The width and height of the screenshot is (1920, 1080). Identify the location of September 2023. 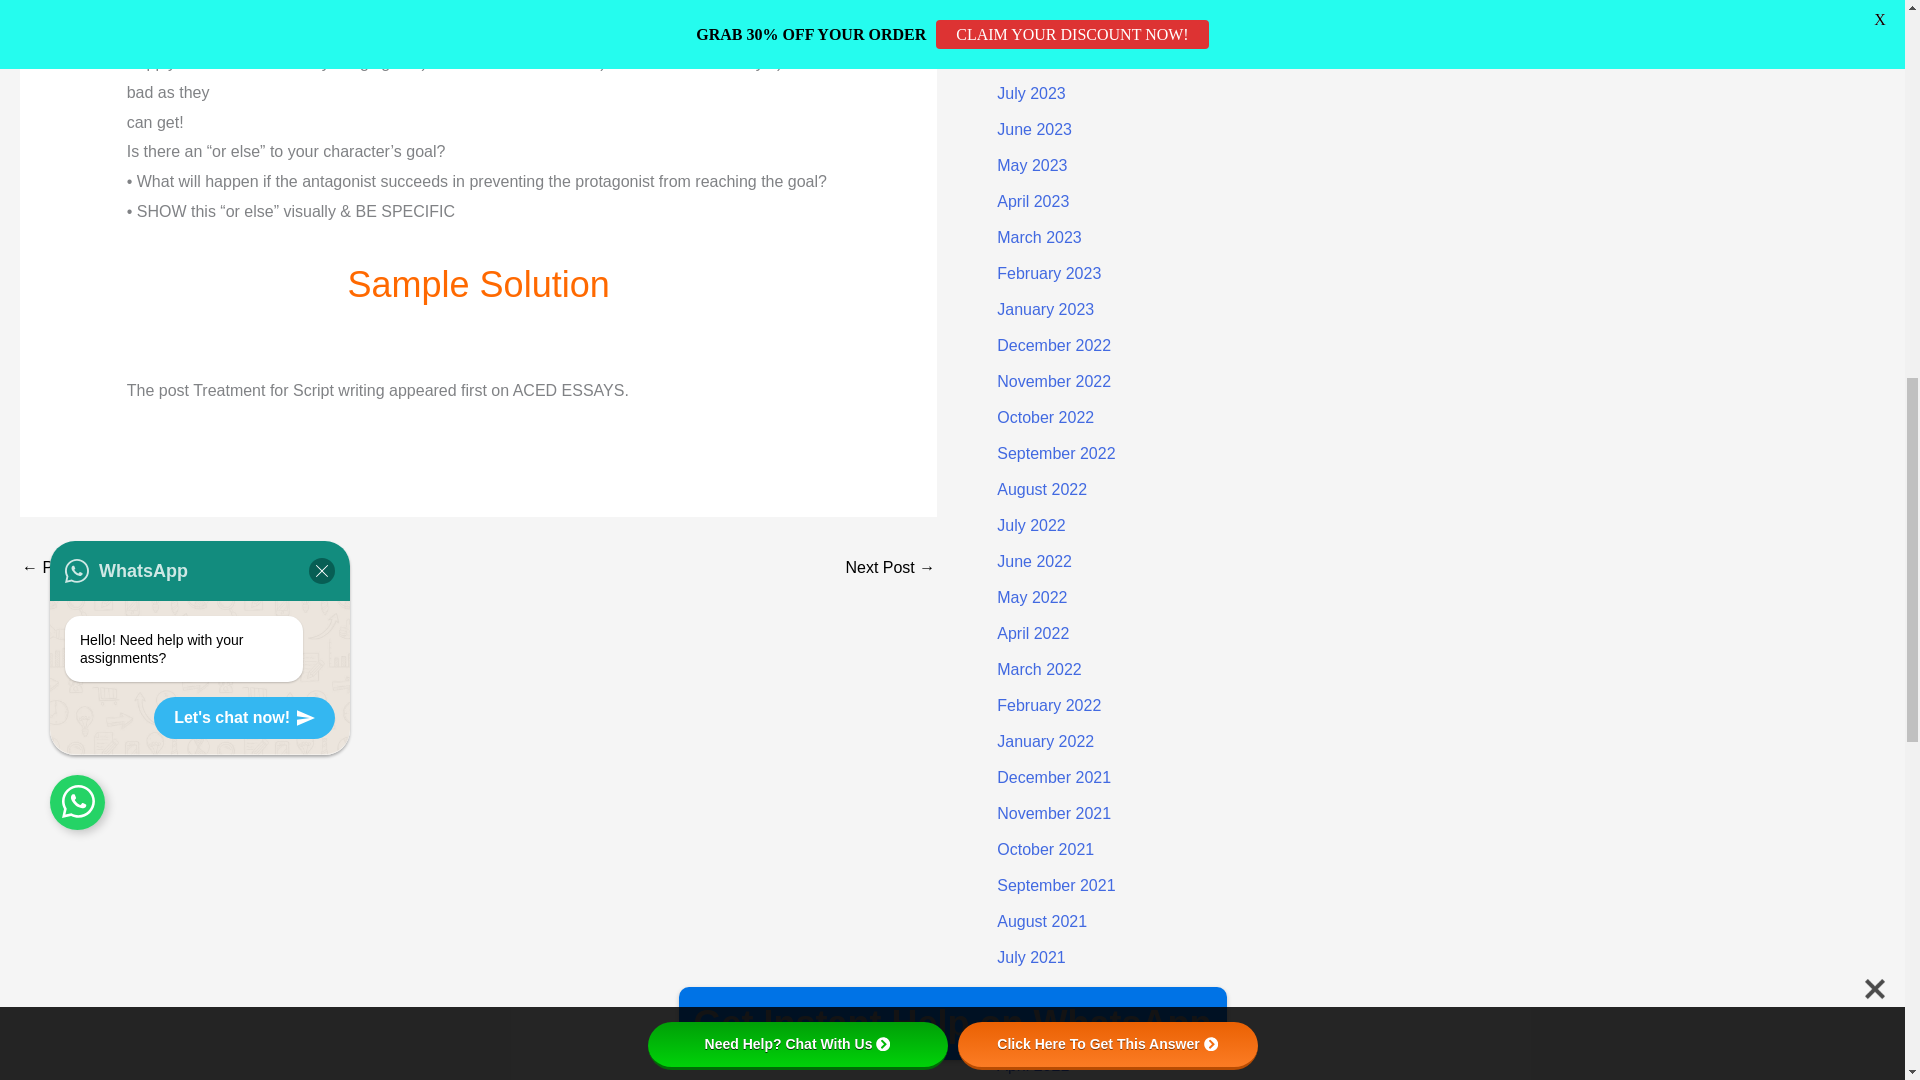
(1056, 21).